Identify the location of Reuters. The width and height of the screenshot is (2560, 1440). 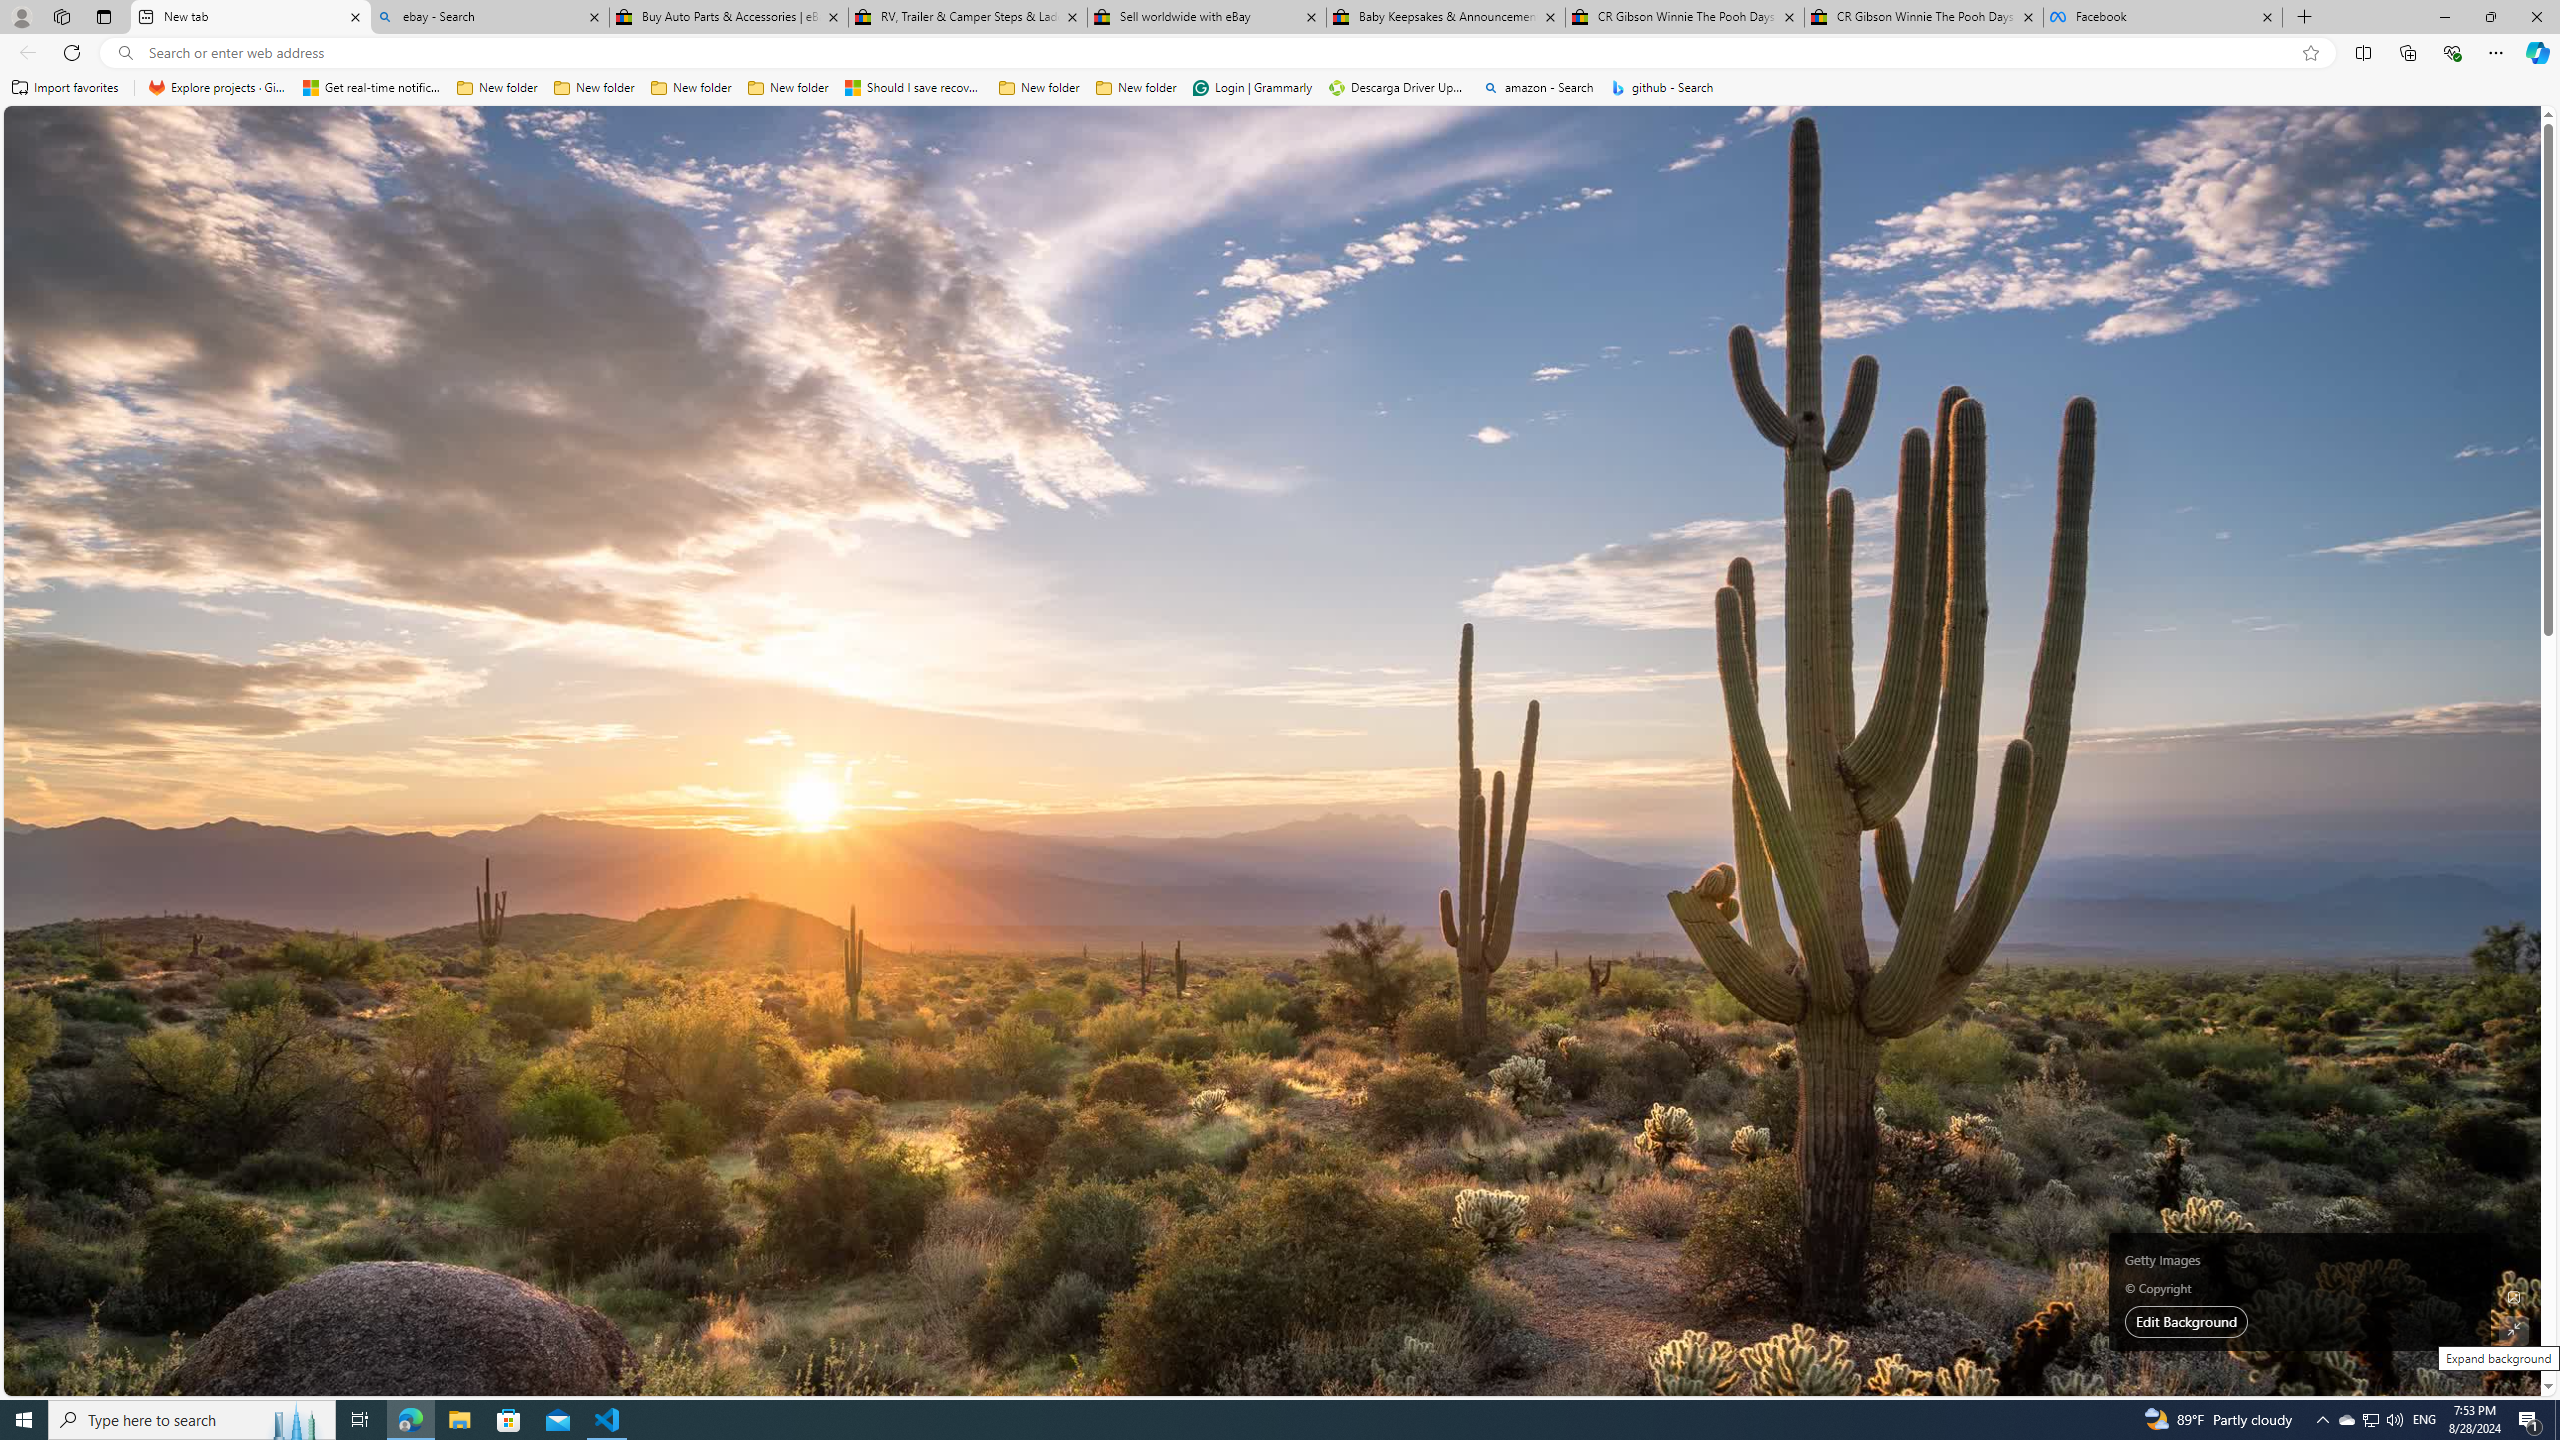
(526, 747).